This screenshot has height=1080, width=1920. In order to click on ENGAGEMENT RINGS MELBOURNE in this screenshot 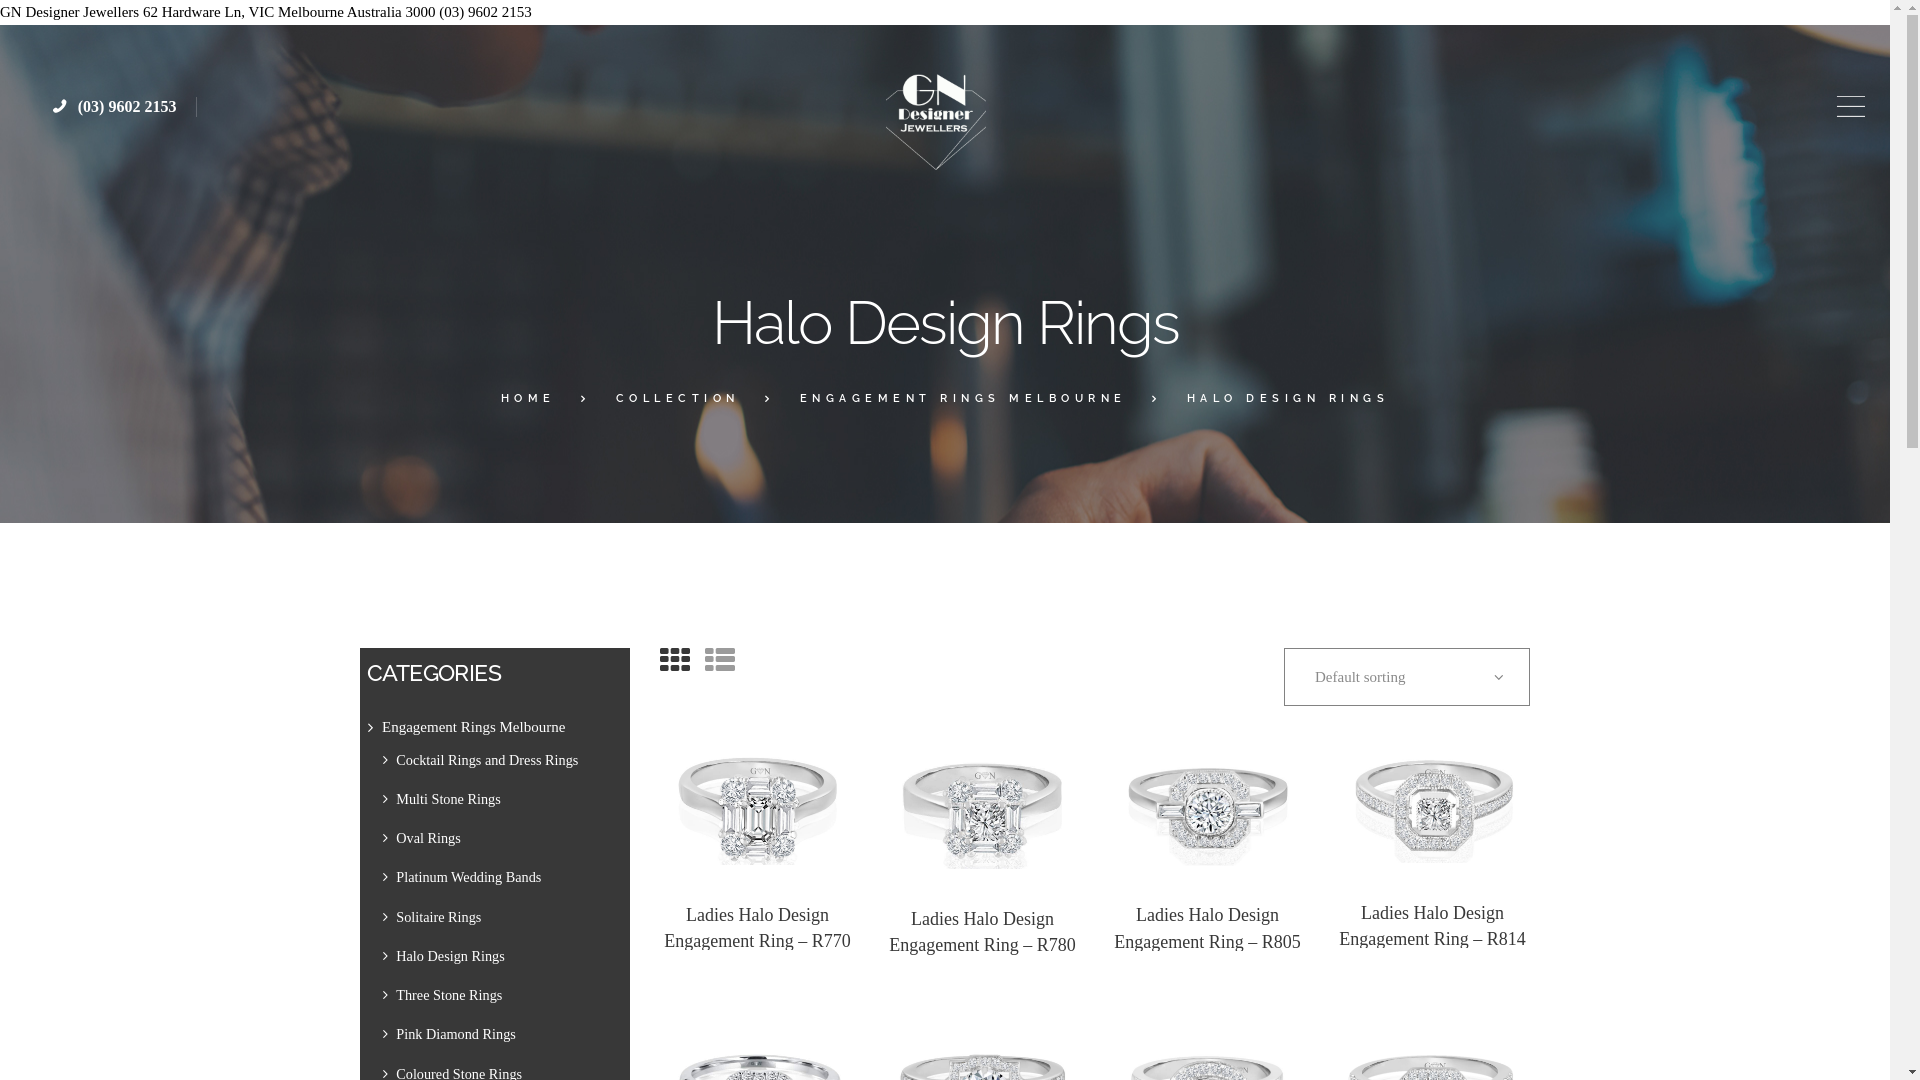, I will do `click(964, 399)`.